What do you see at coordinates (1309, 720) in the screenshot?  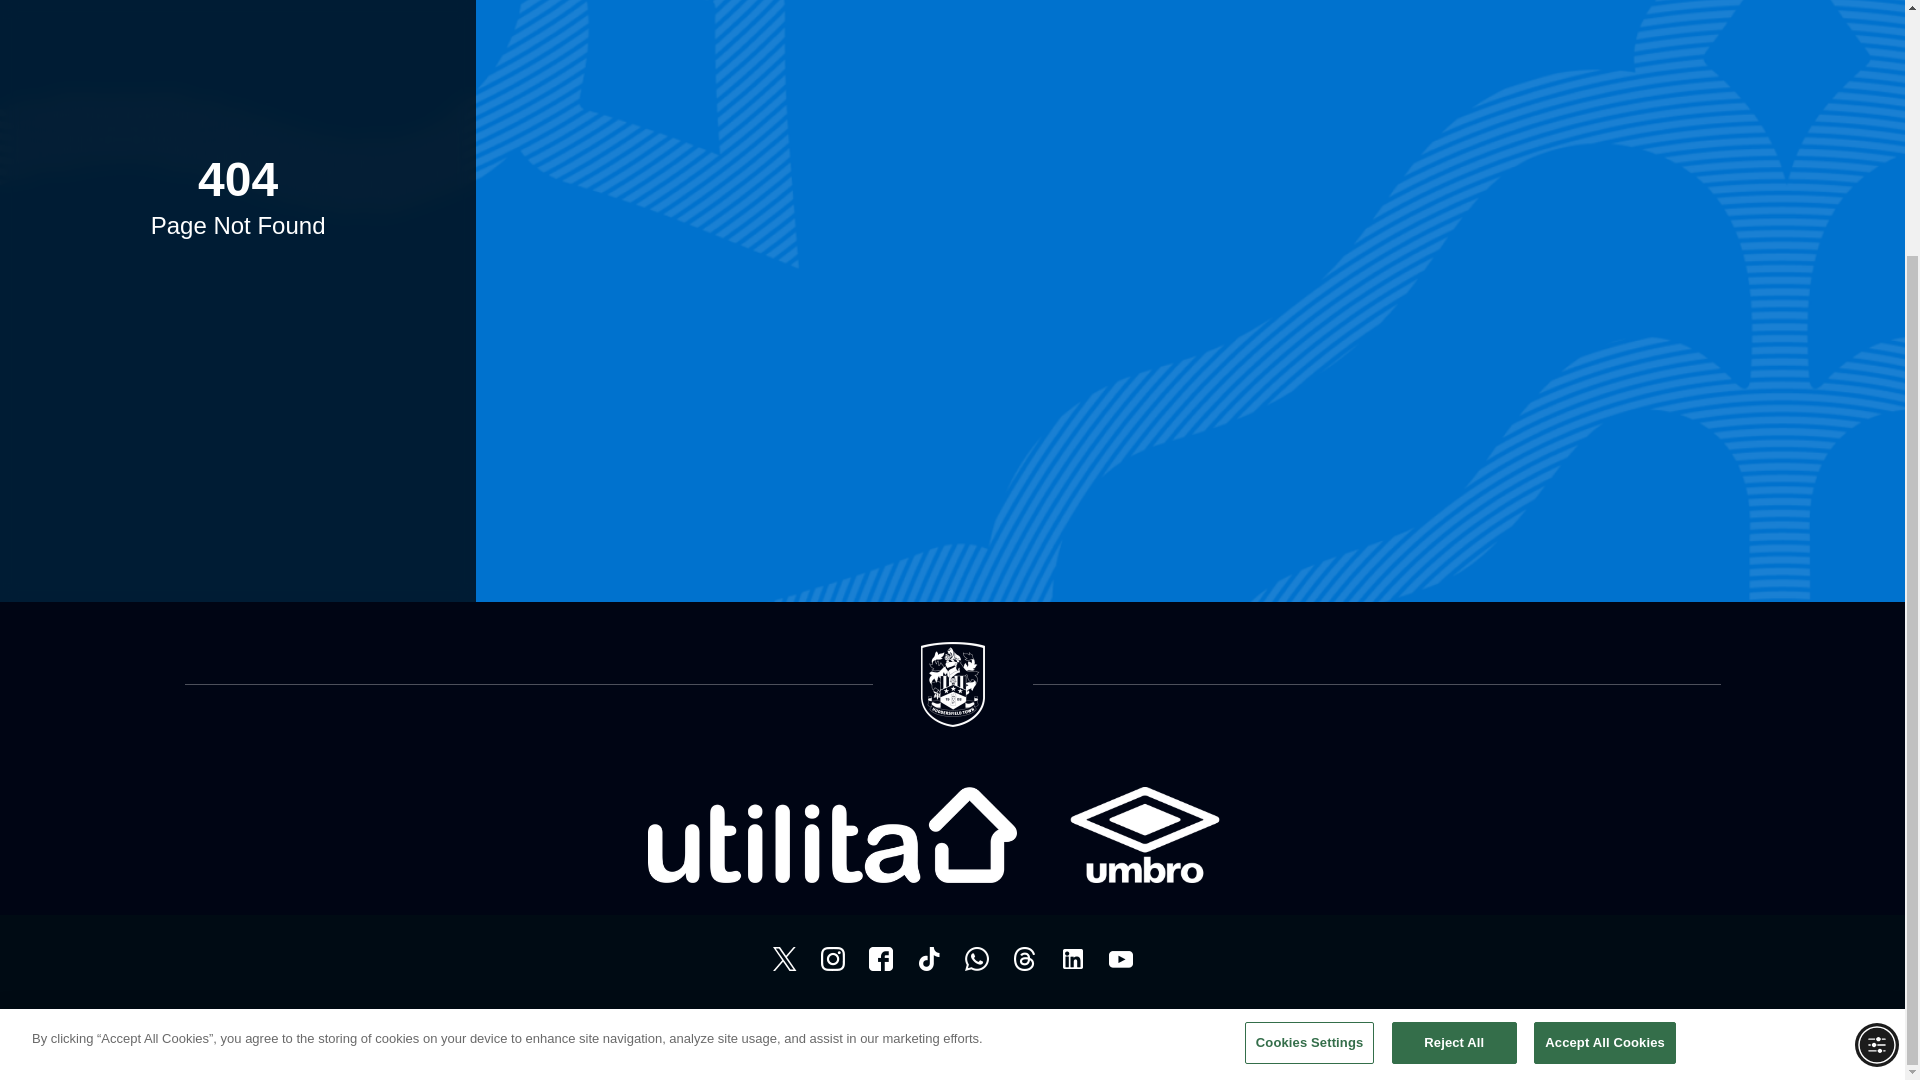 I see `Cookies Settings` at bounding box center [1309, 720].